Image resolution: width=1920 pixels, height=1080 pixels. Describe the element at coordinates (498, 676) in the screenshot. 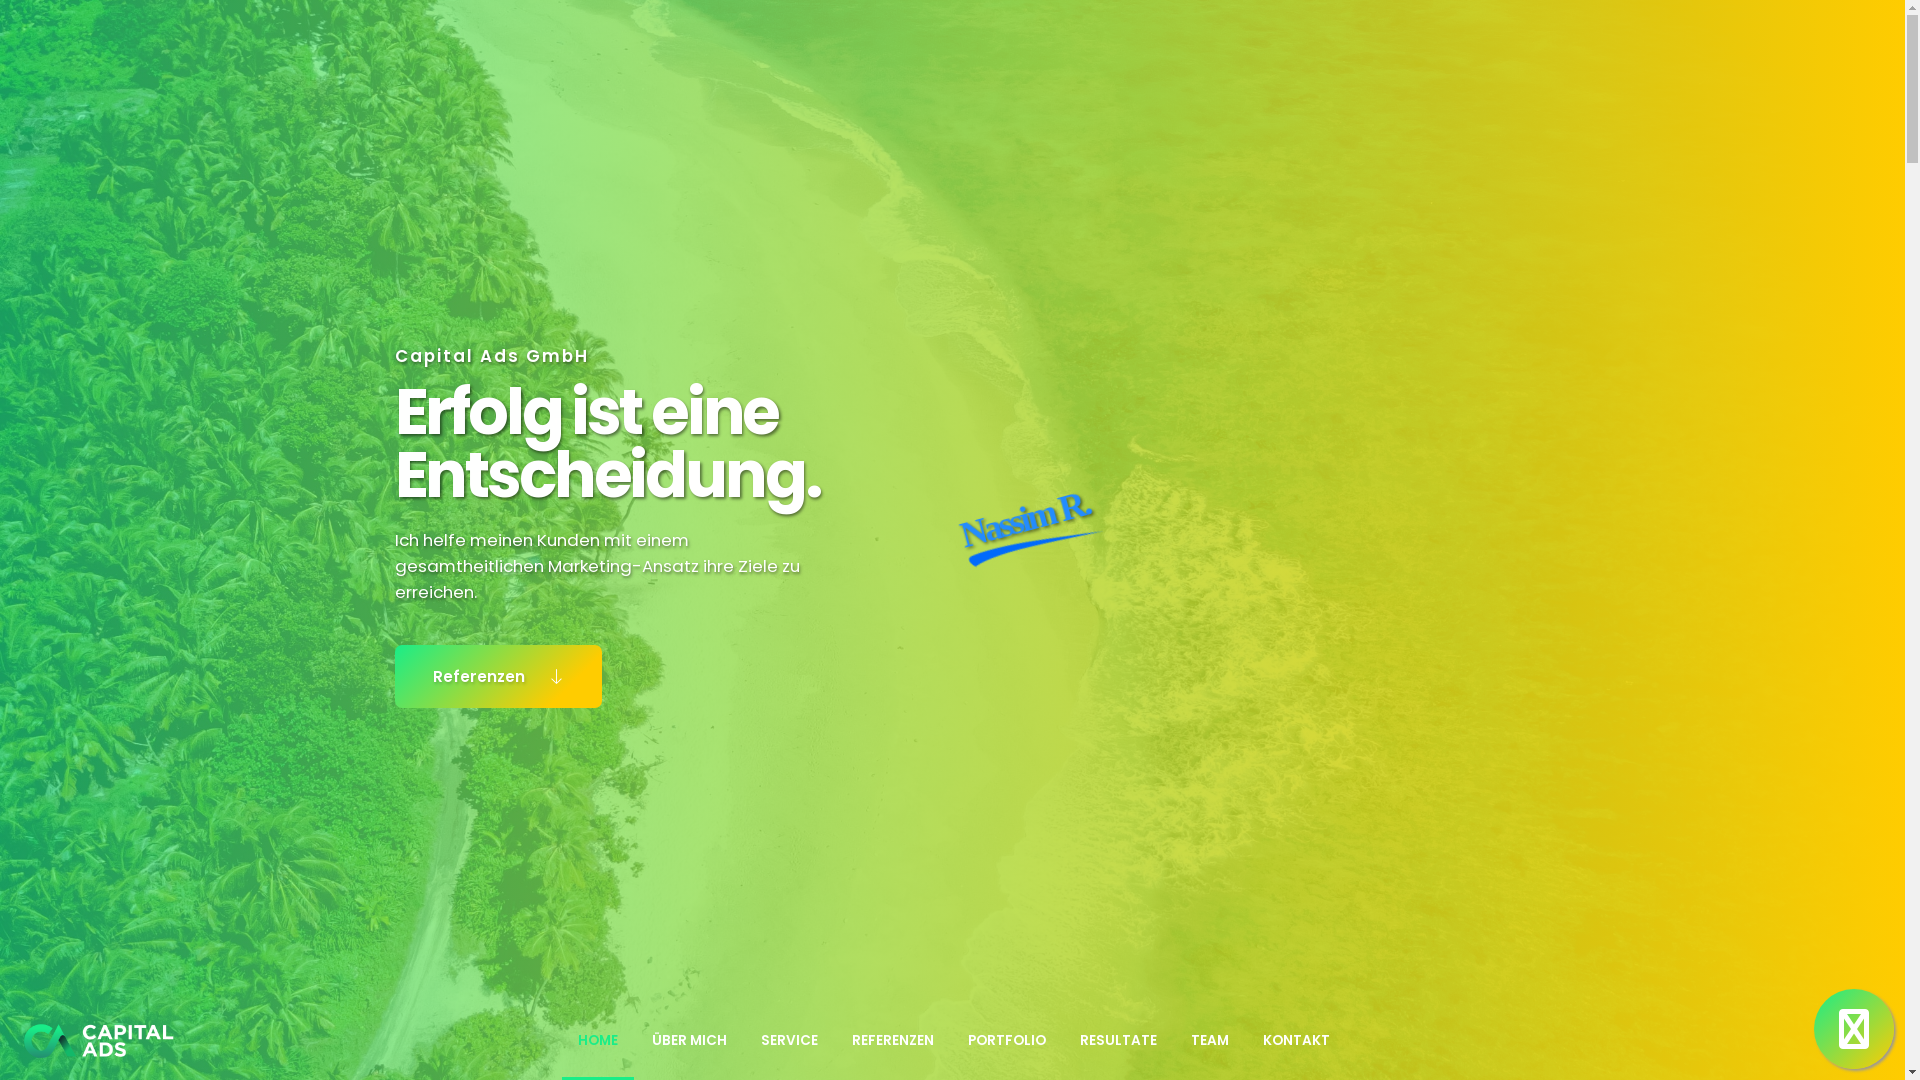

I see `Referenzen` at that location.